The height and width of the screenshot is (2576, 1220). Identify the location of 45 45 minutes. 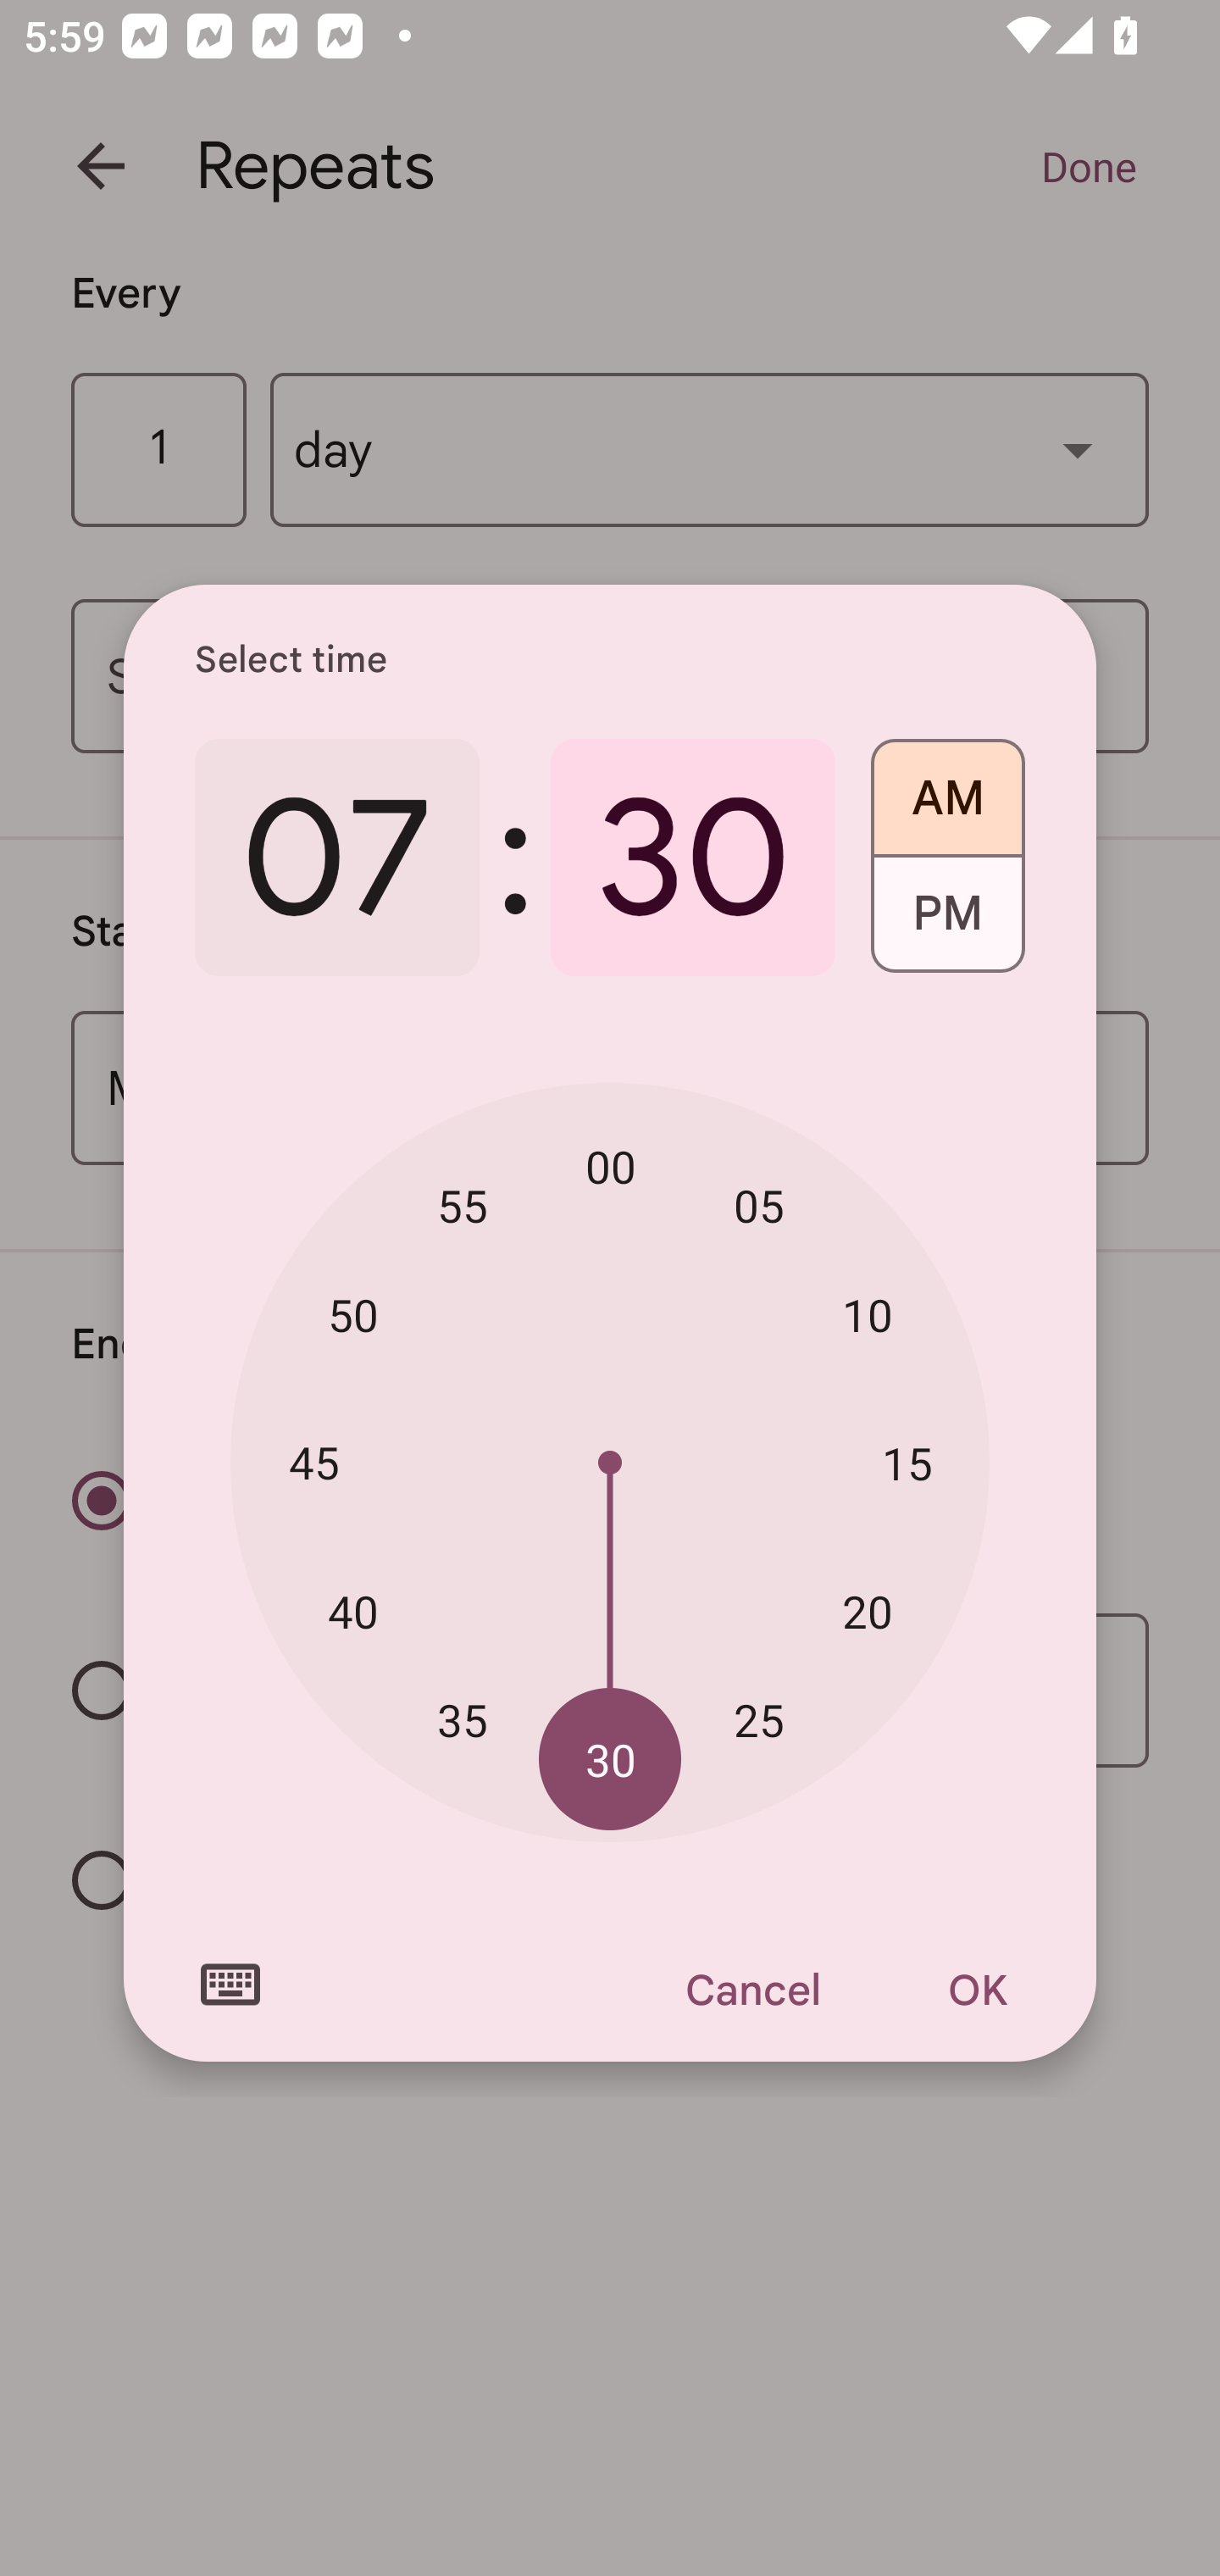
(313, 1461).